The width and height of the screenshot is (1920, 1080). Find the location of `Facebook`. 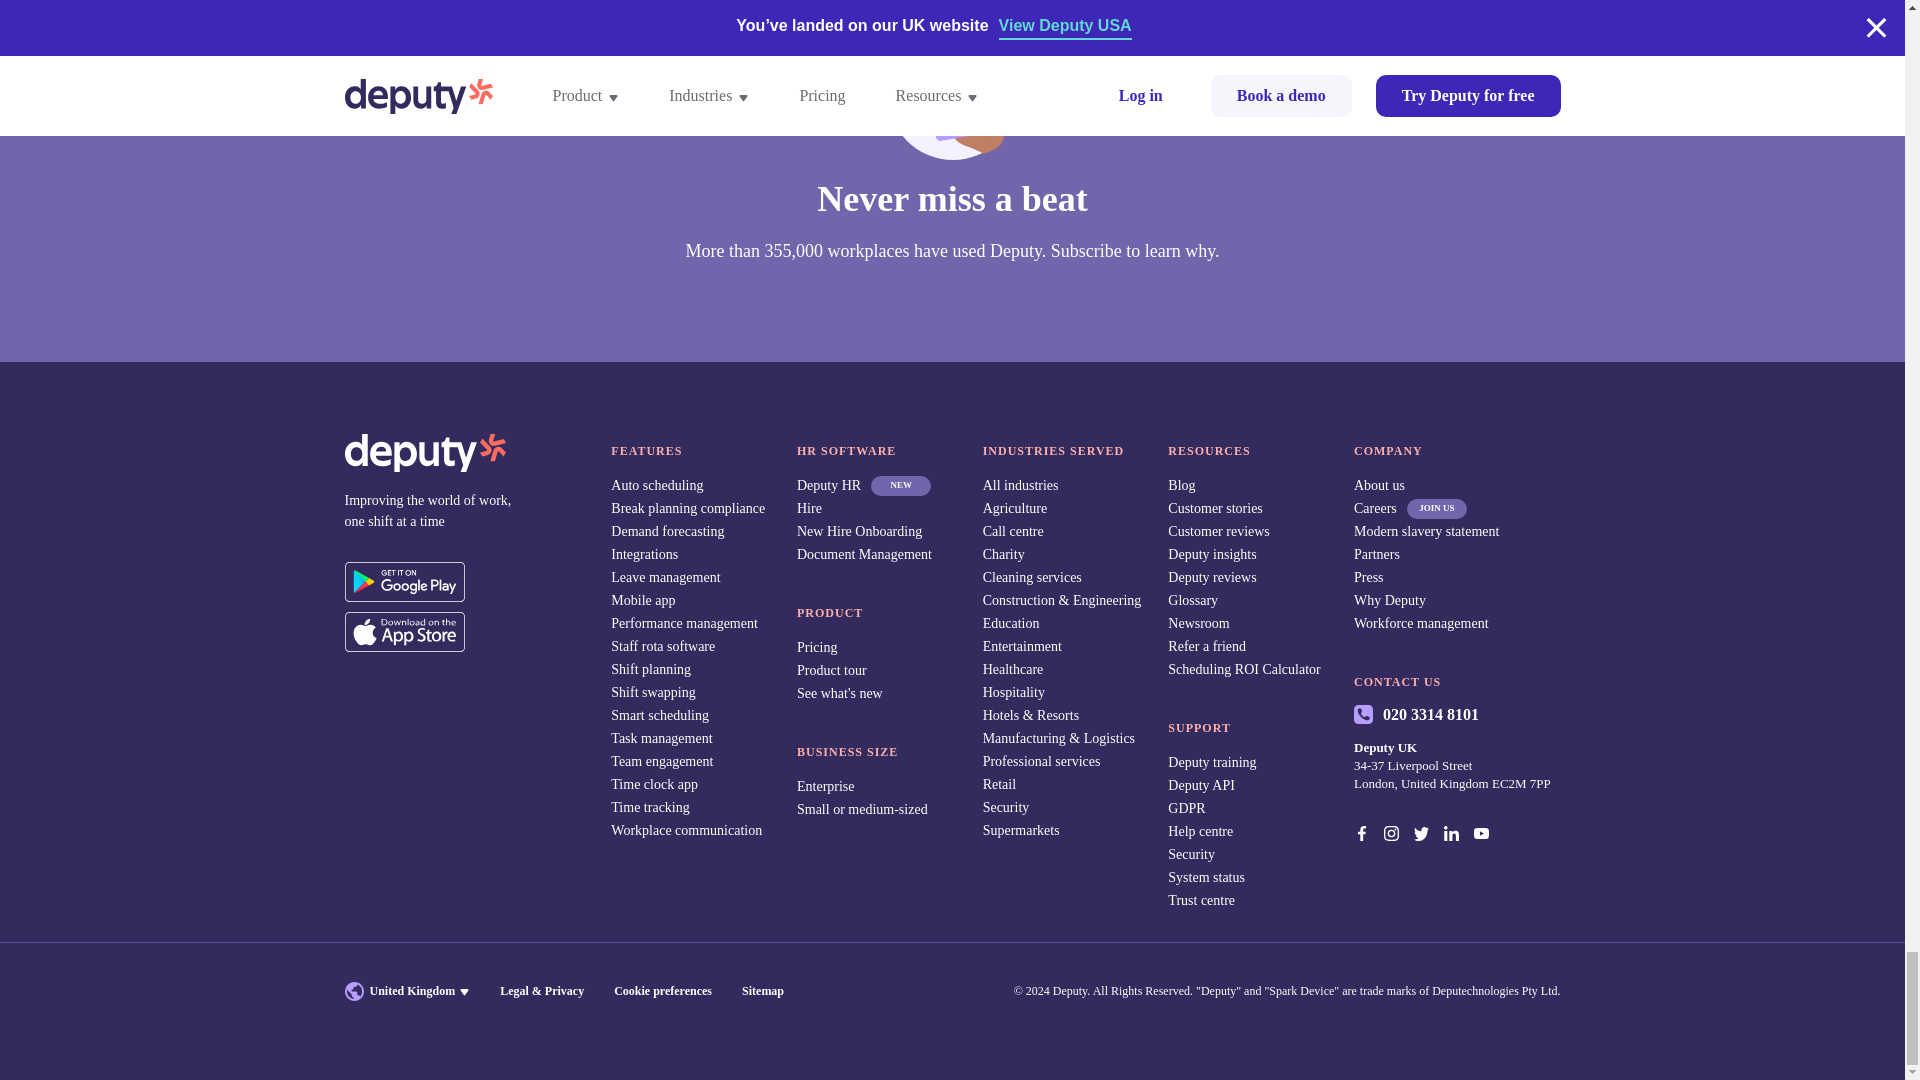

Facebook is located at coordinates (1364, 832).